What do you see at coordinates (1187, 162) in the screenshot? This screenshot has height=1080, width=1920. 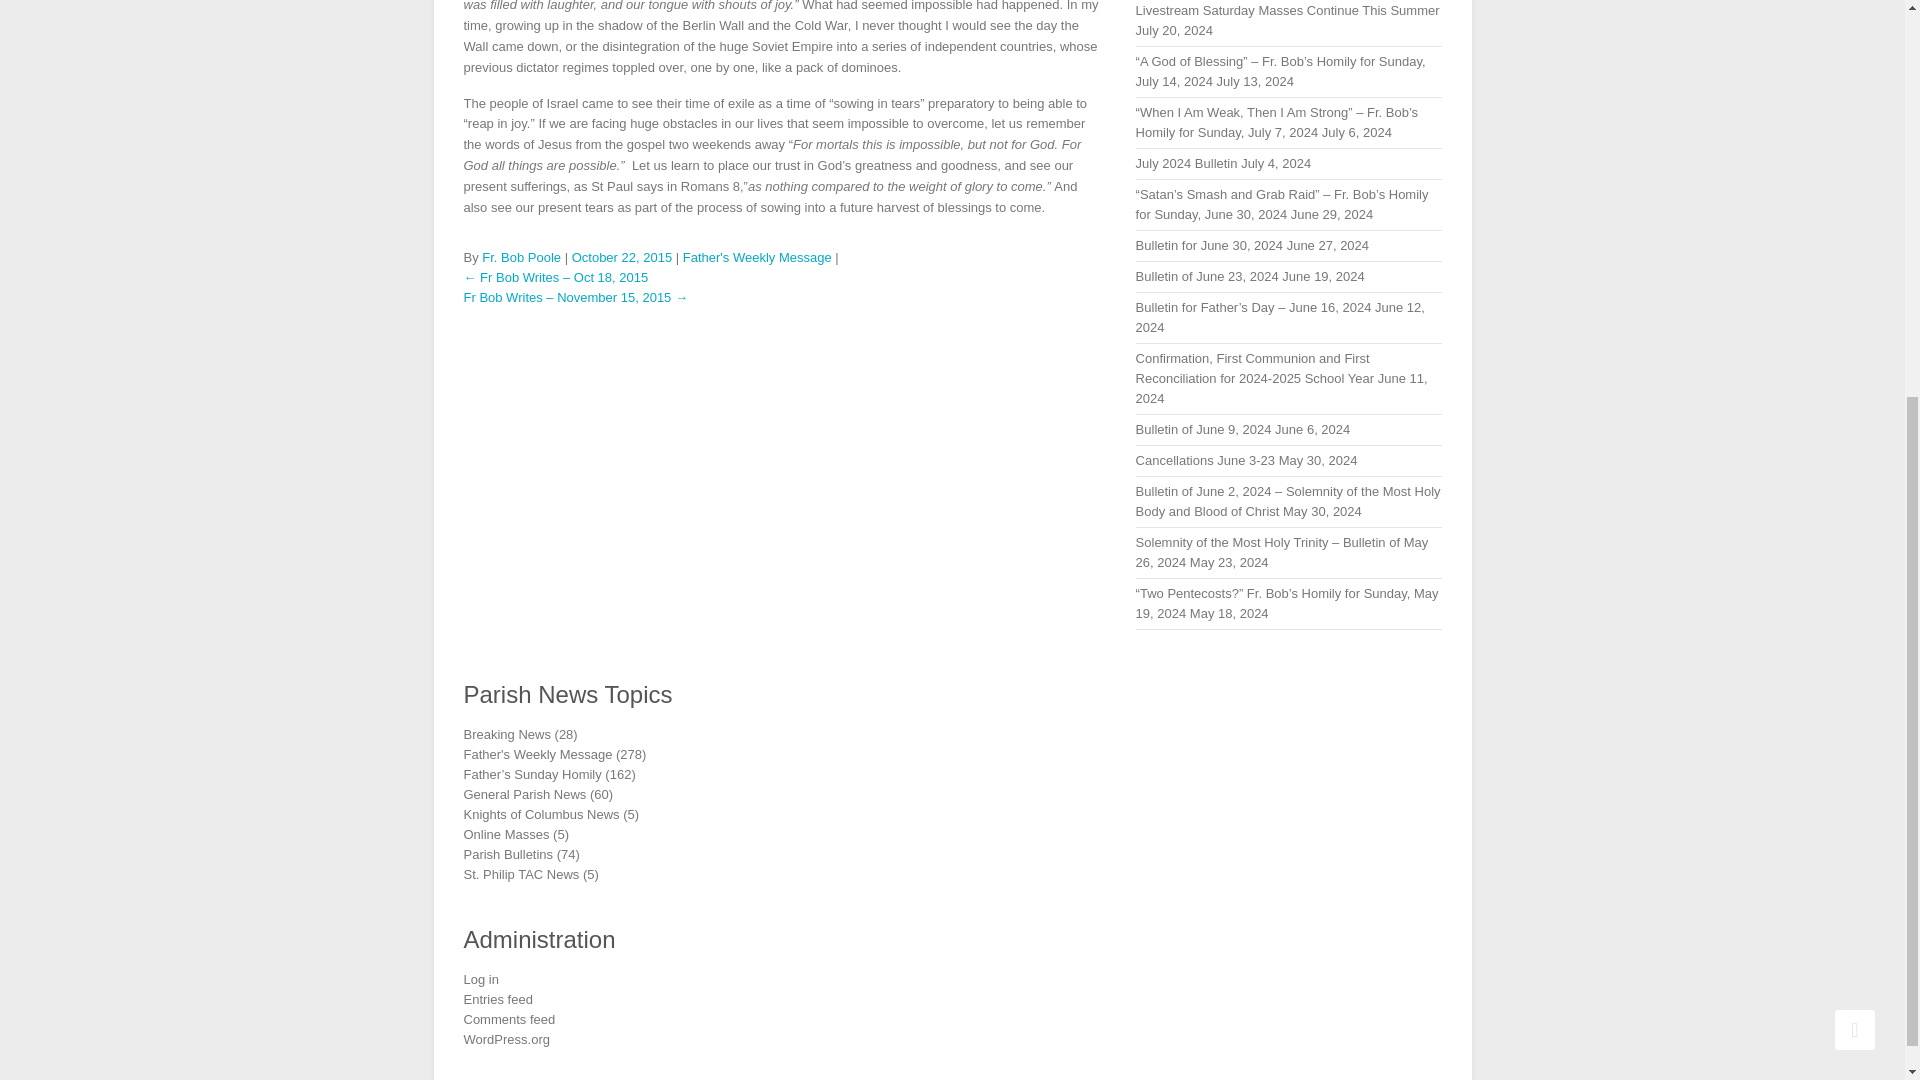 I see `July 2024 Bulletin` at bounding box center [1187, 162].